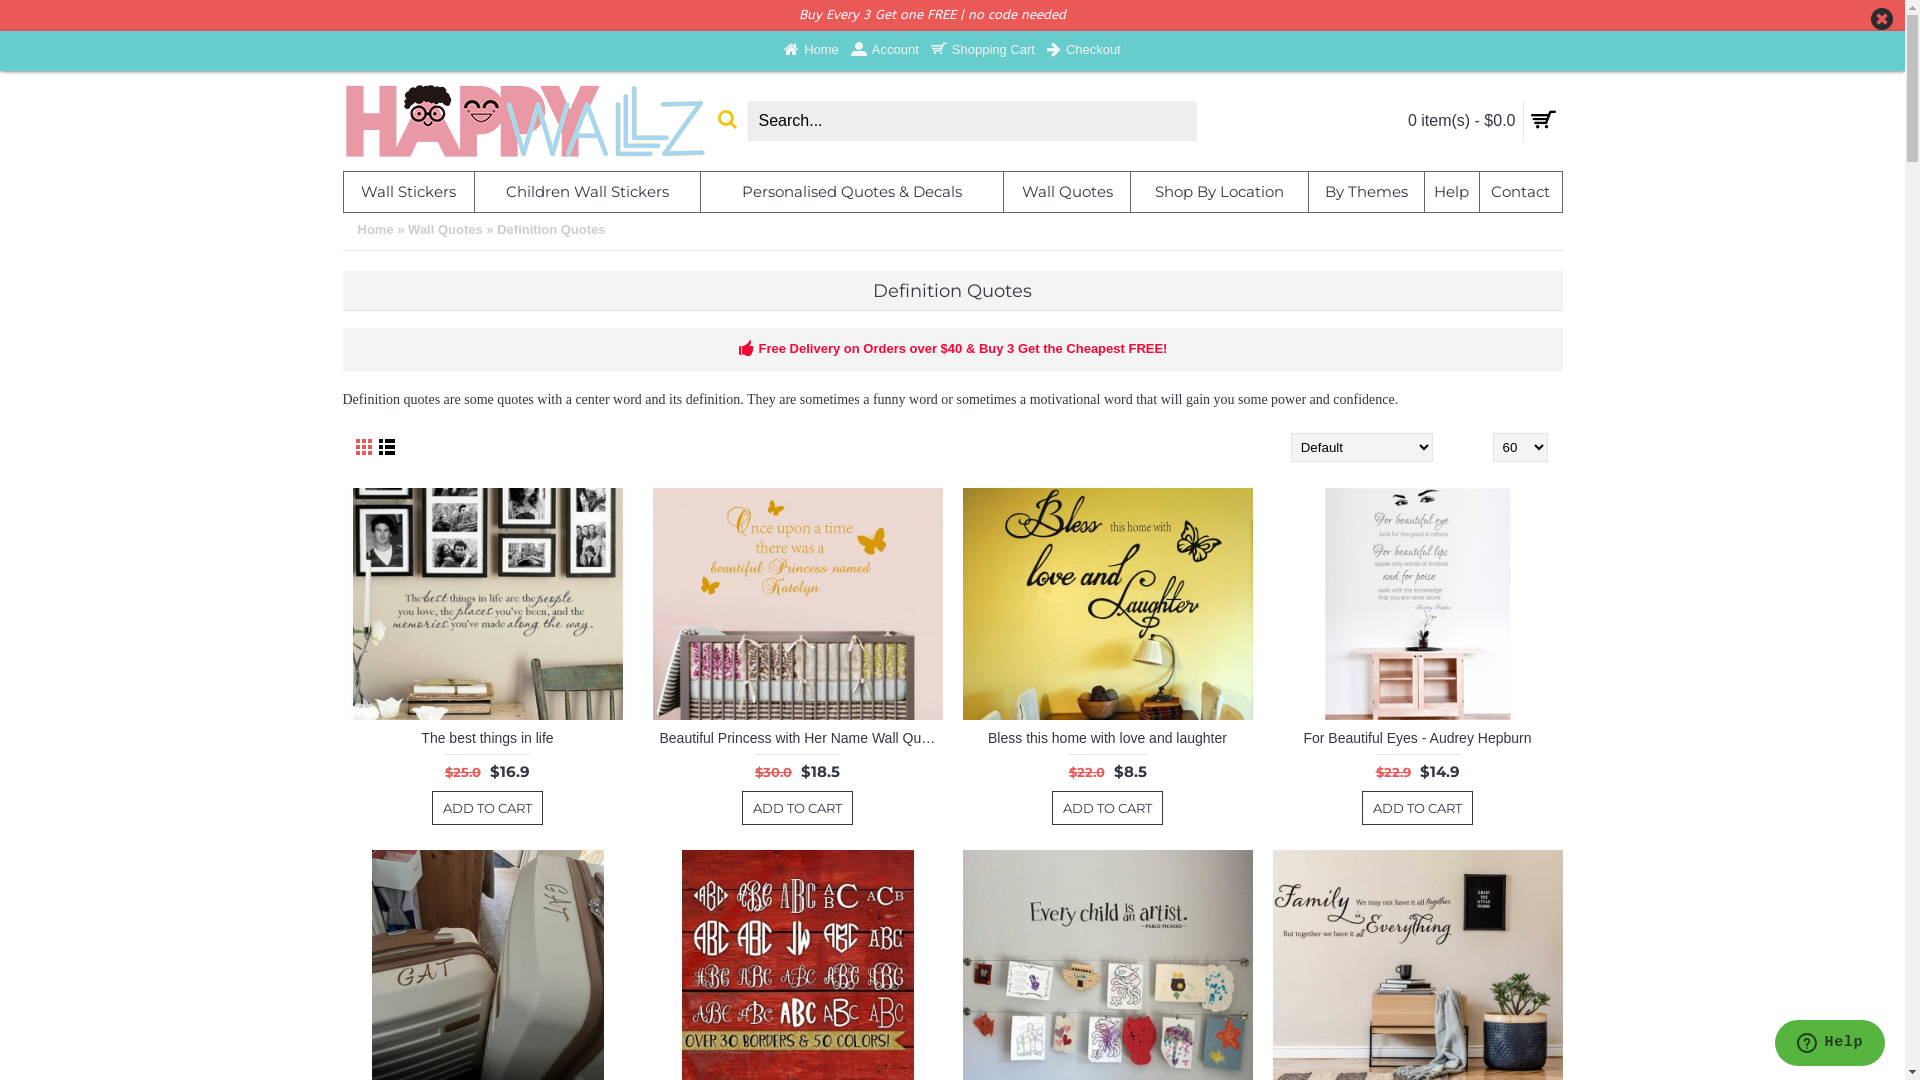  I want to click on Wall Stickers, so click(410, 192).